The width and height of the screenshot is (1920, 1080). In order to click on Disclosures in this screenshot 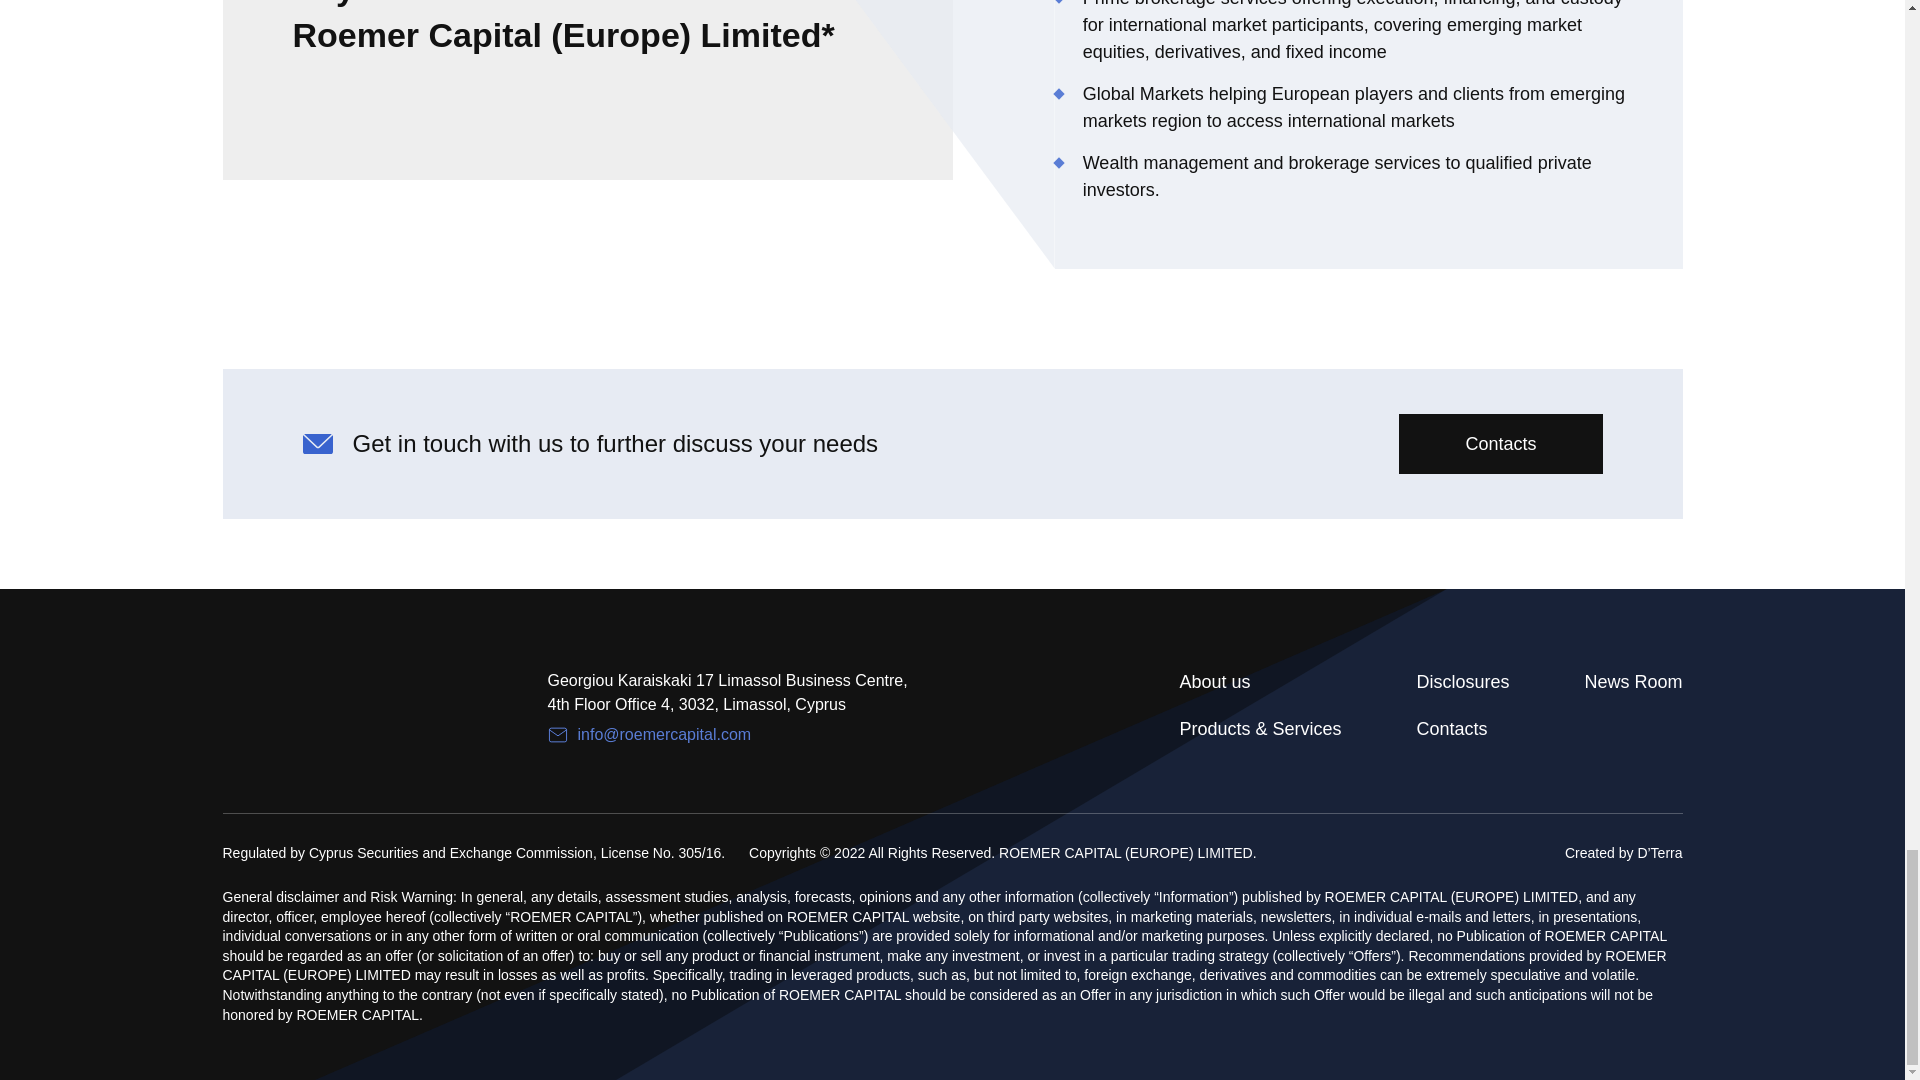, I will do `click(1462, 682)`.